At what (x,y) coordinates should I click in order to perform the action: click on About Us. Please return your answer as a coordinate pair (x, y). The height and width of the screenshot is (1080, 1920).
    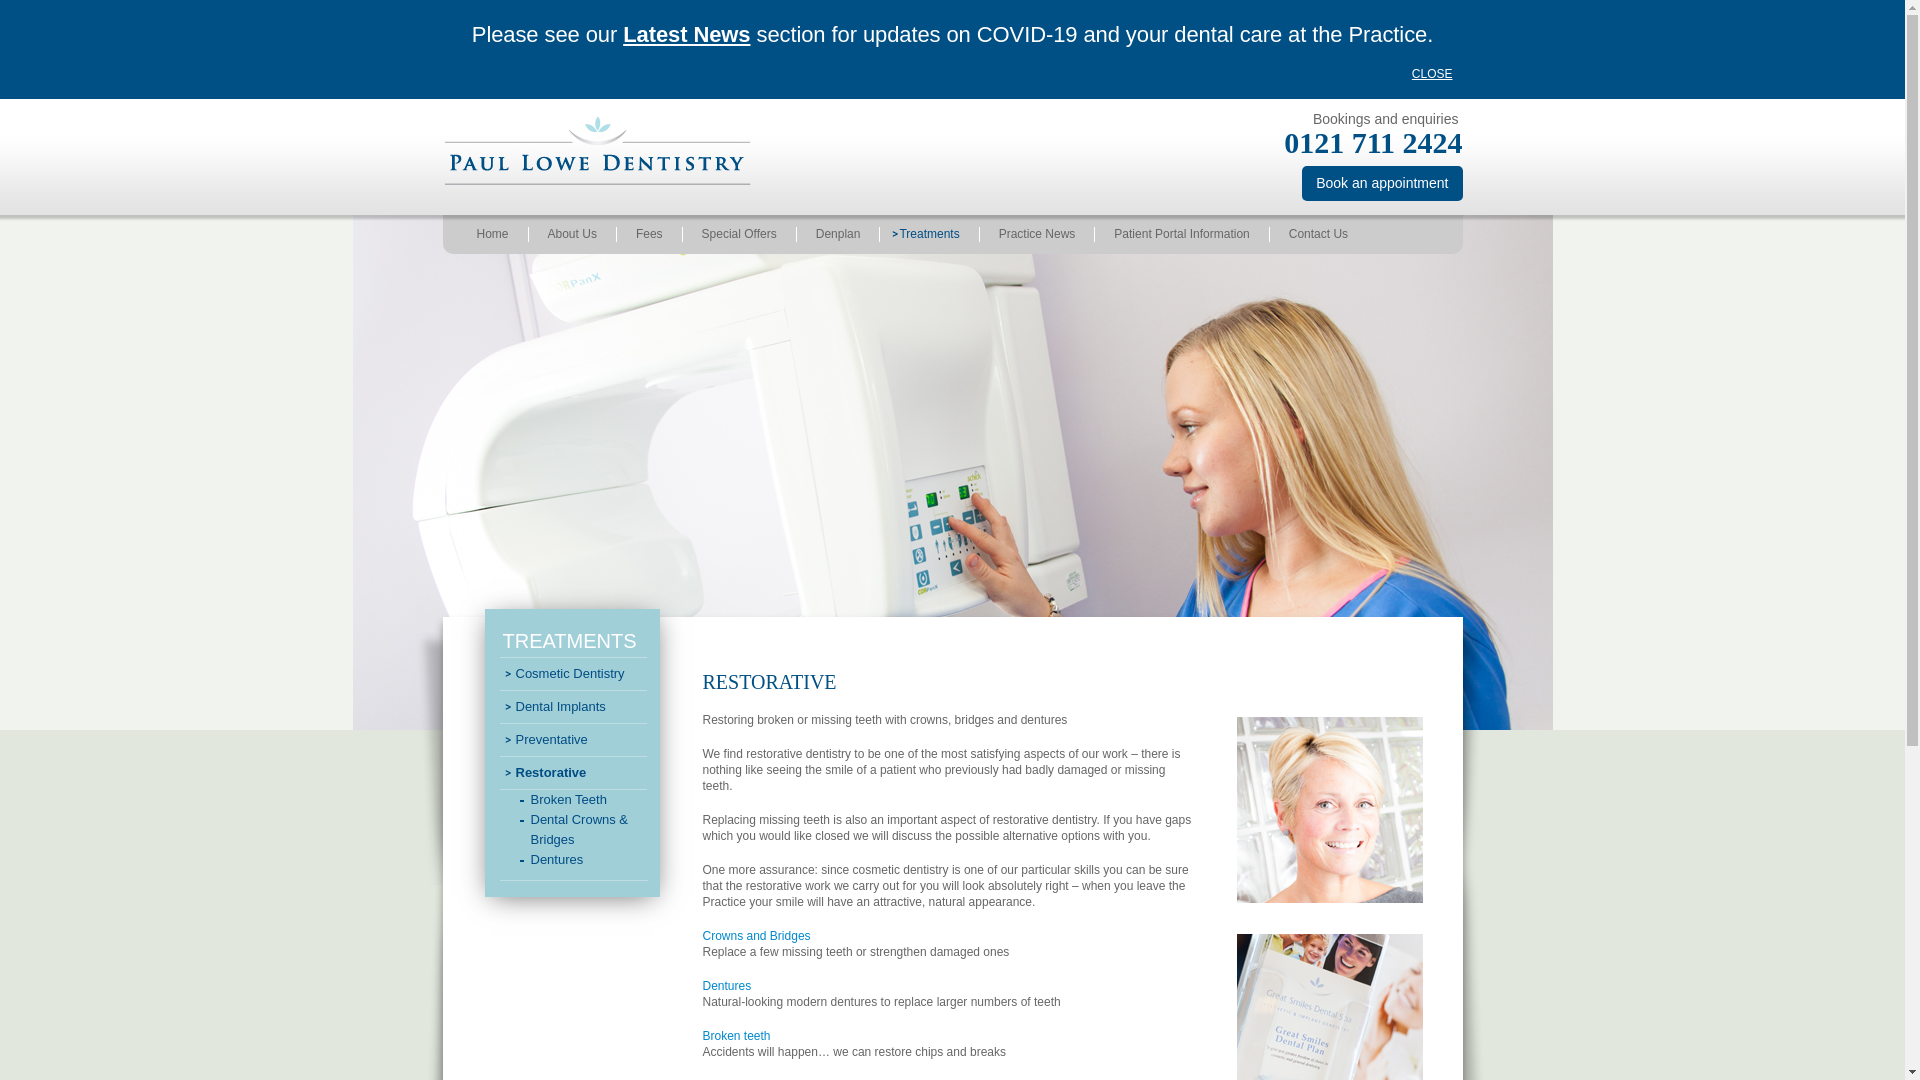
    Looking at the image, I should click on (572, 234).